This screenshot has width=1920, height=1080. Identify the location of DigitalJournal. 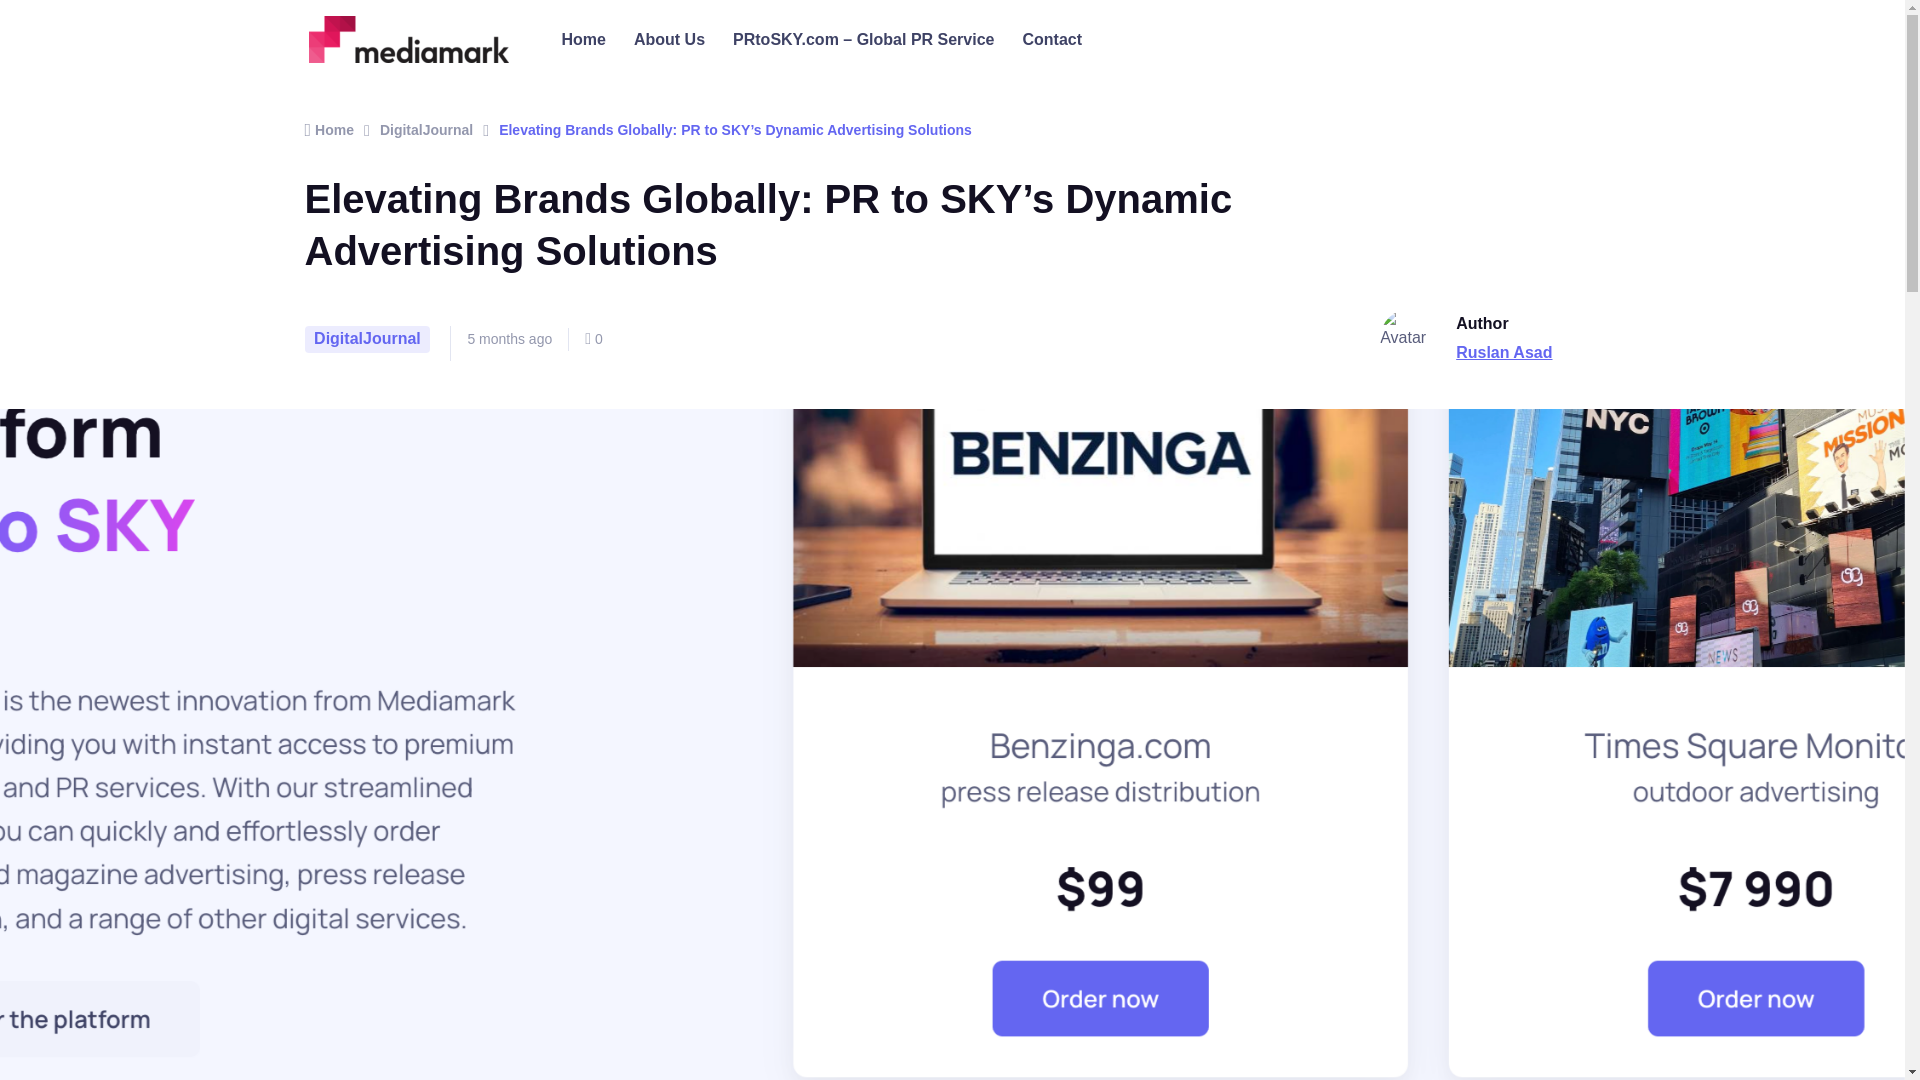
(426, 130).